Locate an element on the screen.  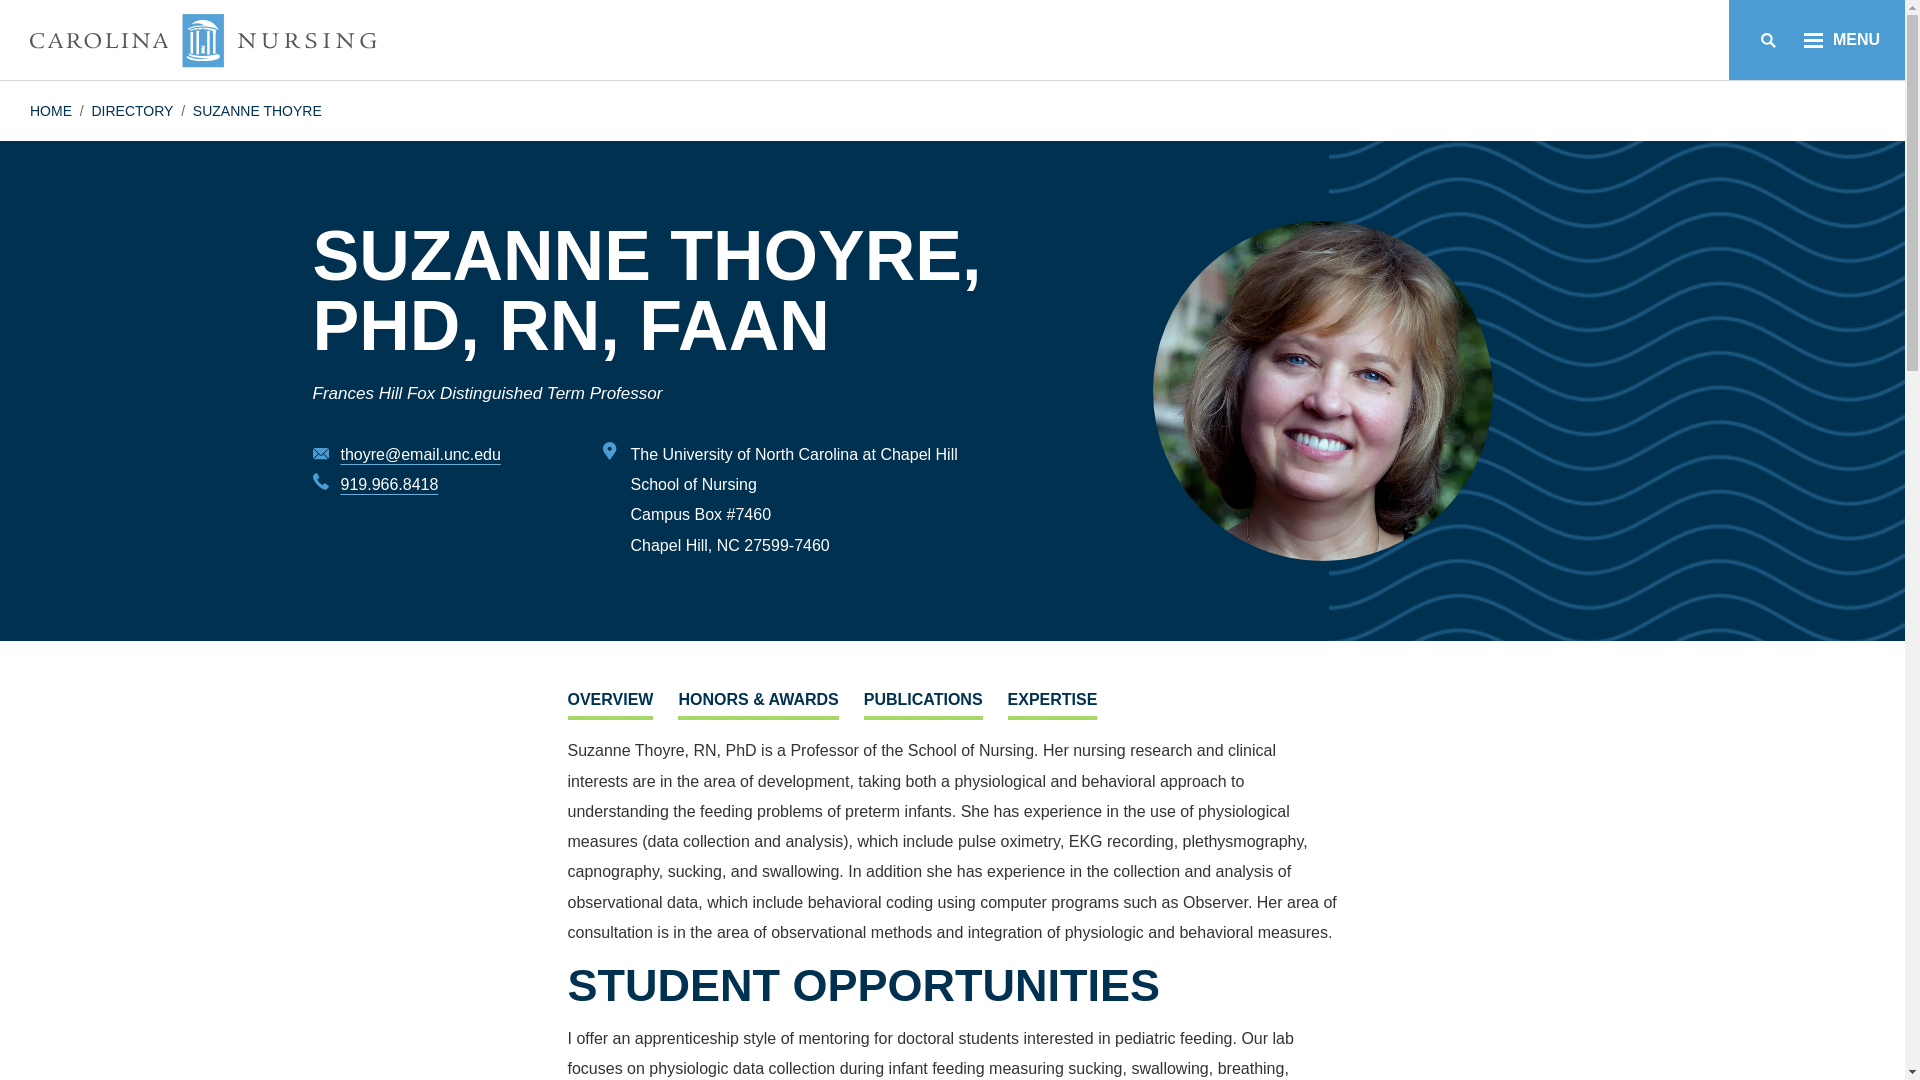
MENU is located at coordinates (1842, 40).